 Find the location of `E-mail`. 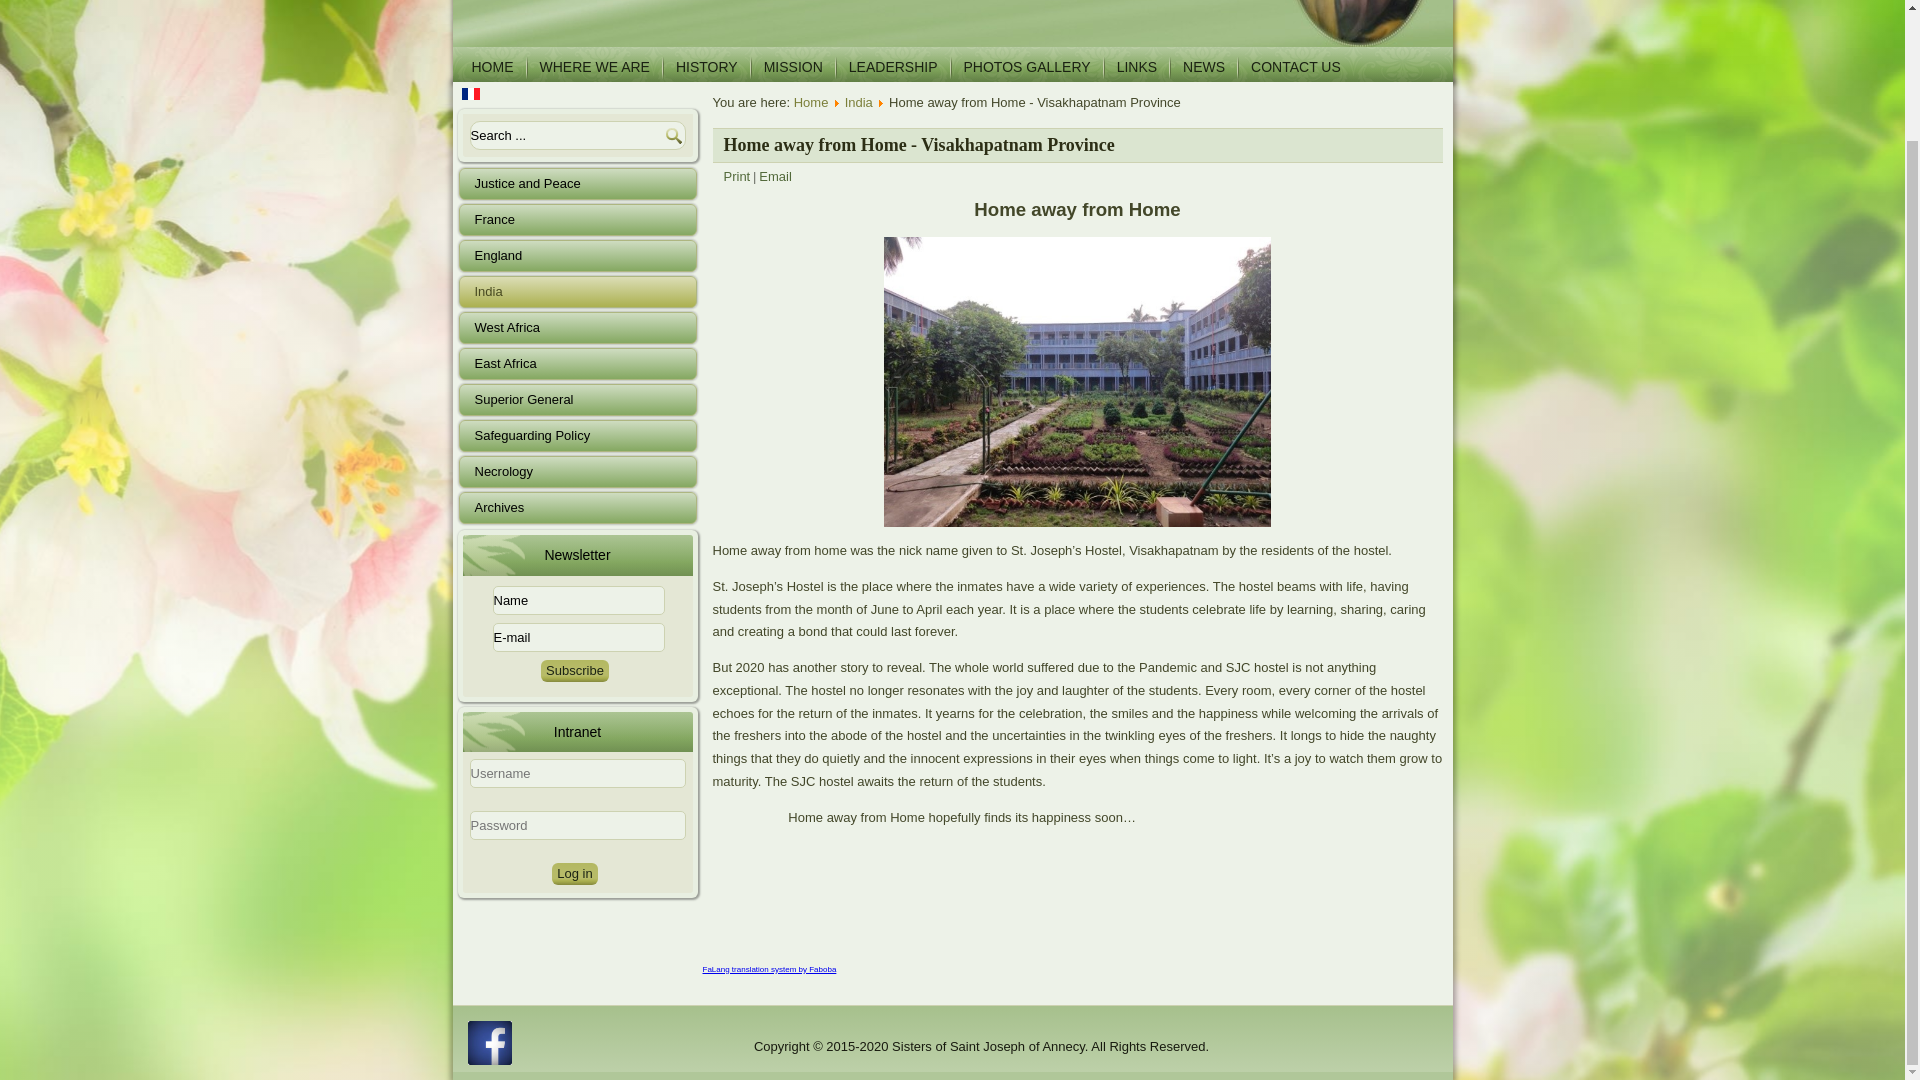

E-mail is located at coordinates (578, 638).